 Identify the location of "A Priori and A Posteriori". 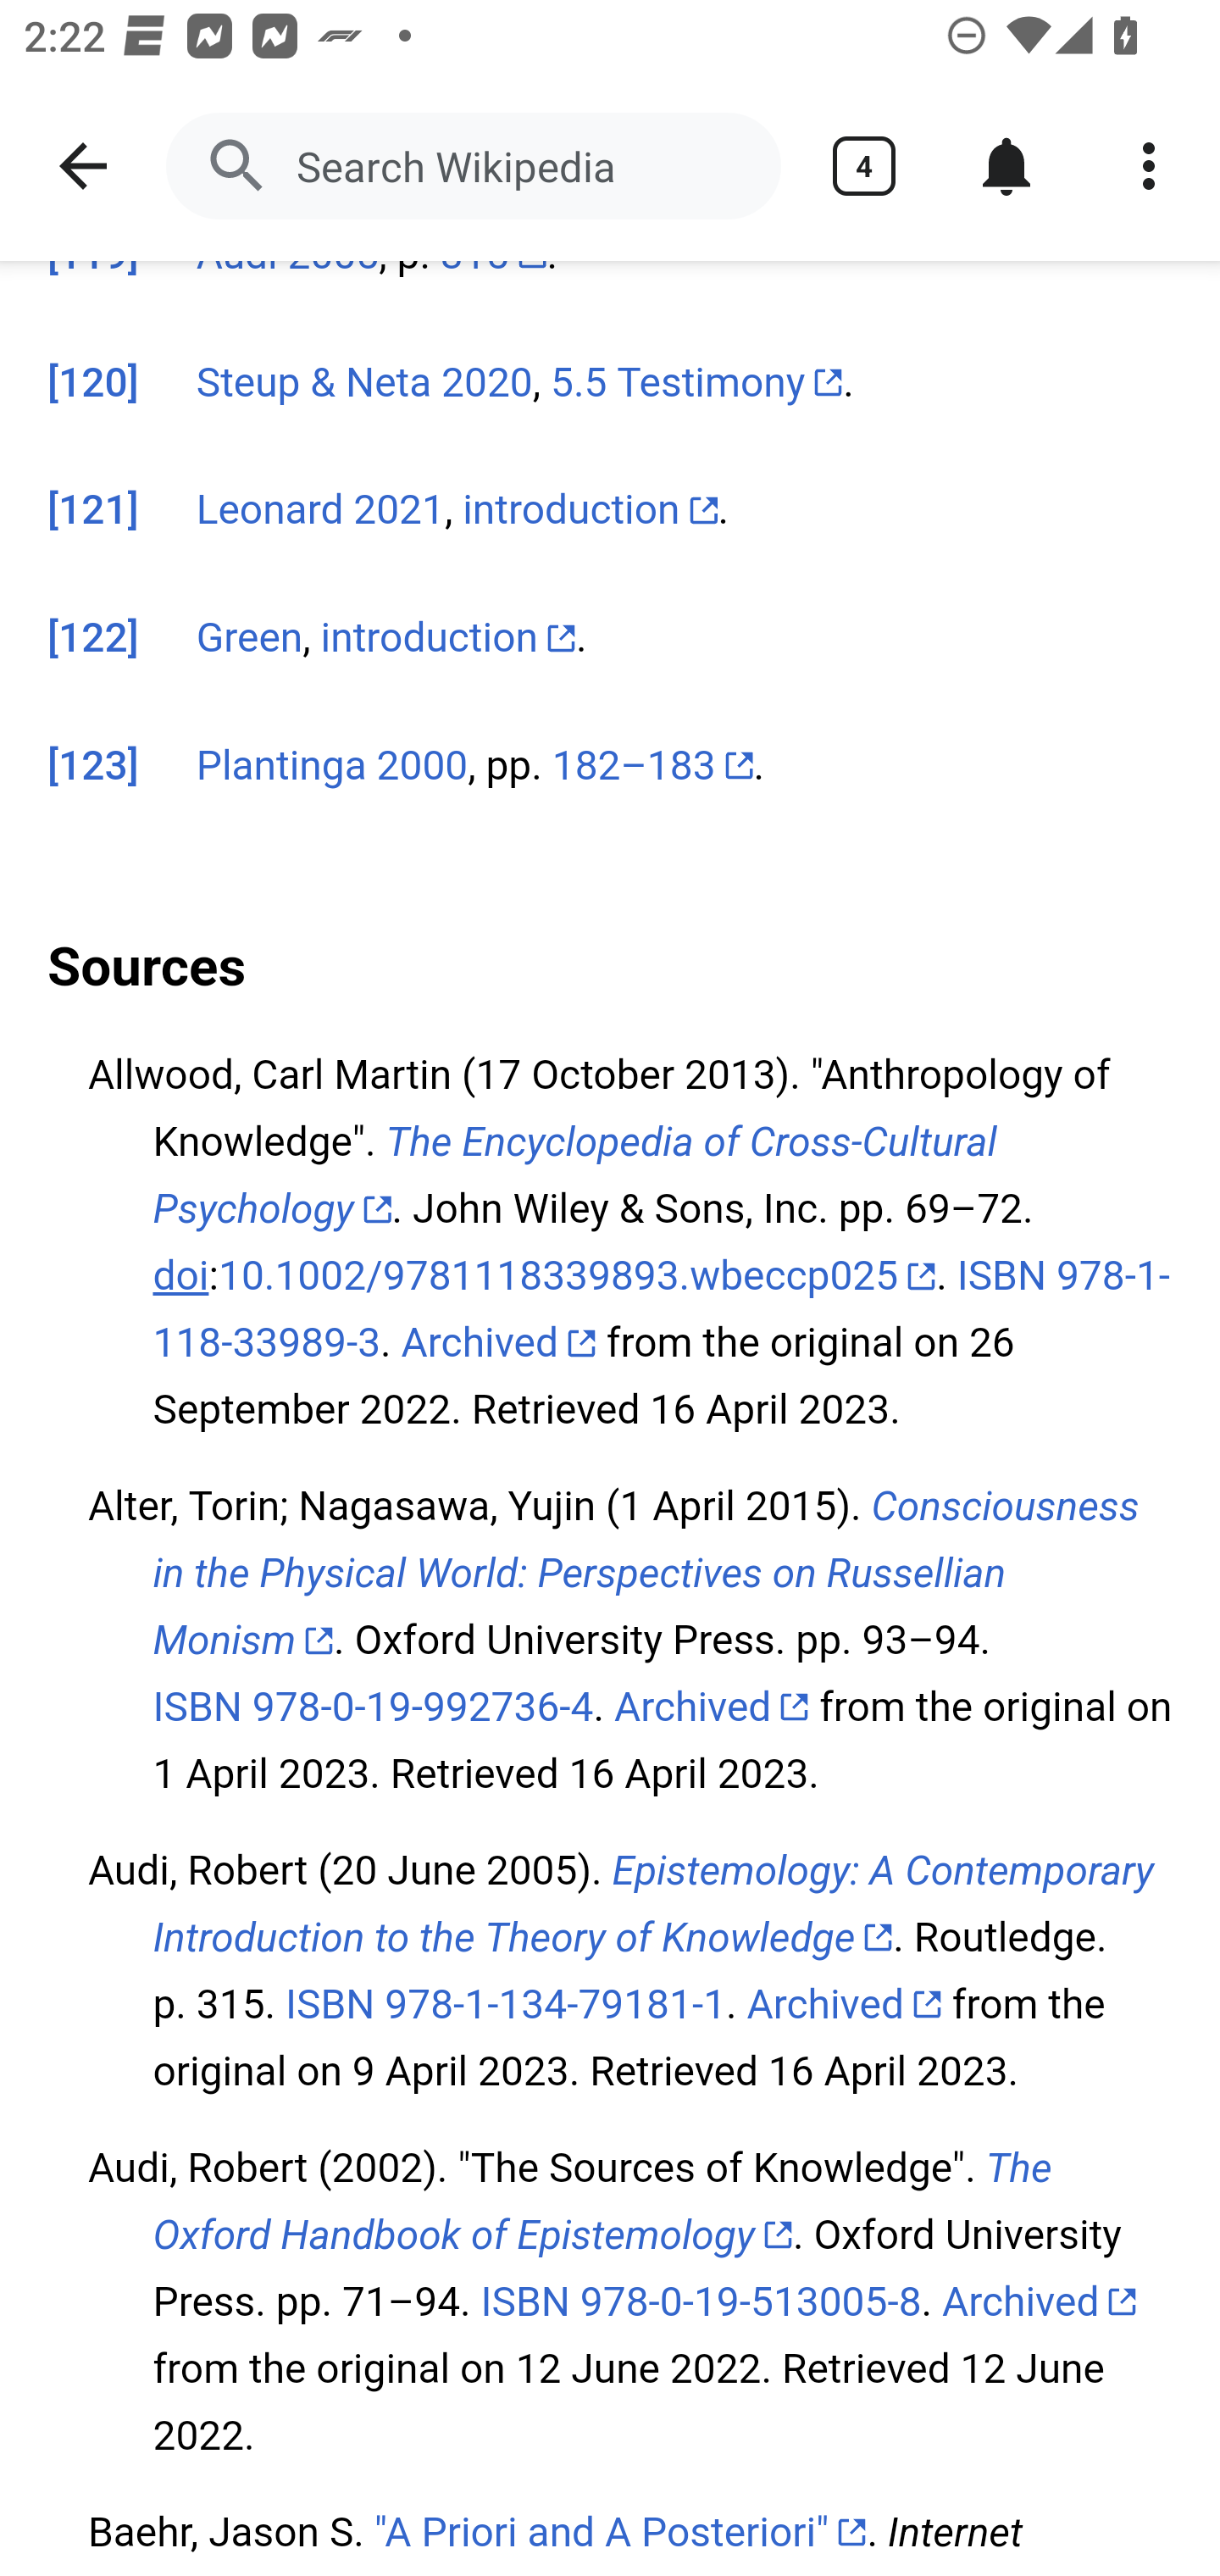
(620, 2533).